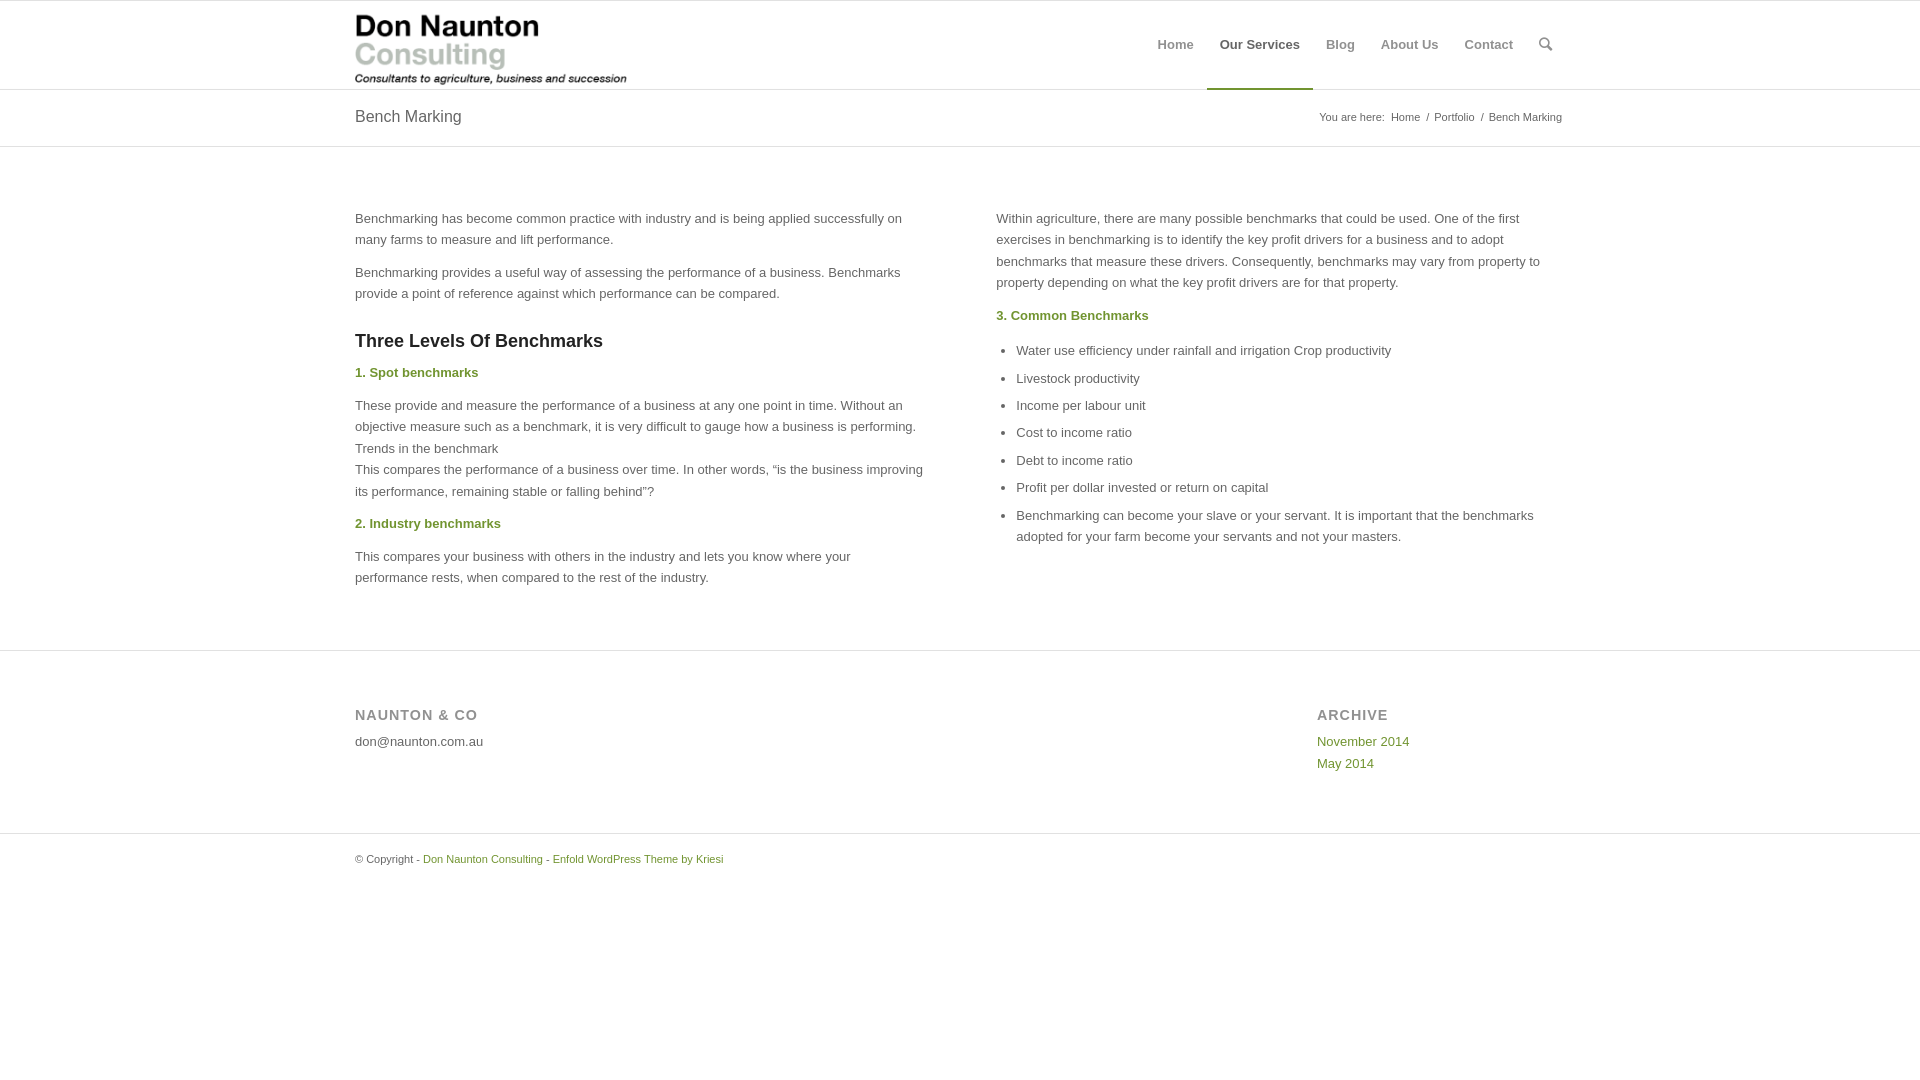  Describe the element at coordinates (1260, 45) in the screenshot. I see `Our Services` at that location.